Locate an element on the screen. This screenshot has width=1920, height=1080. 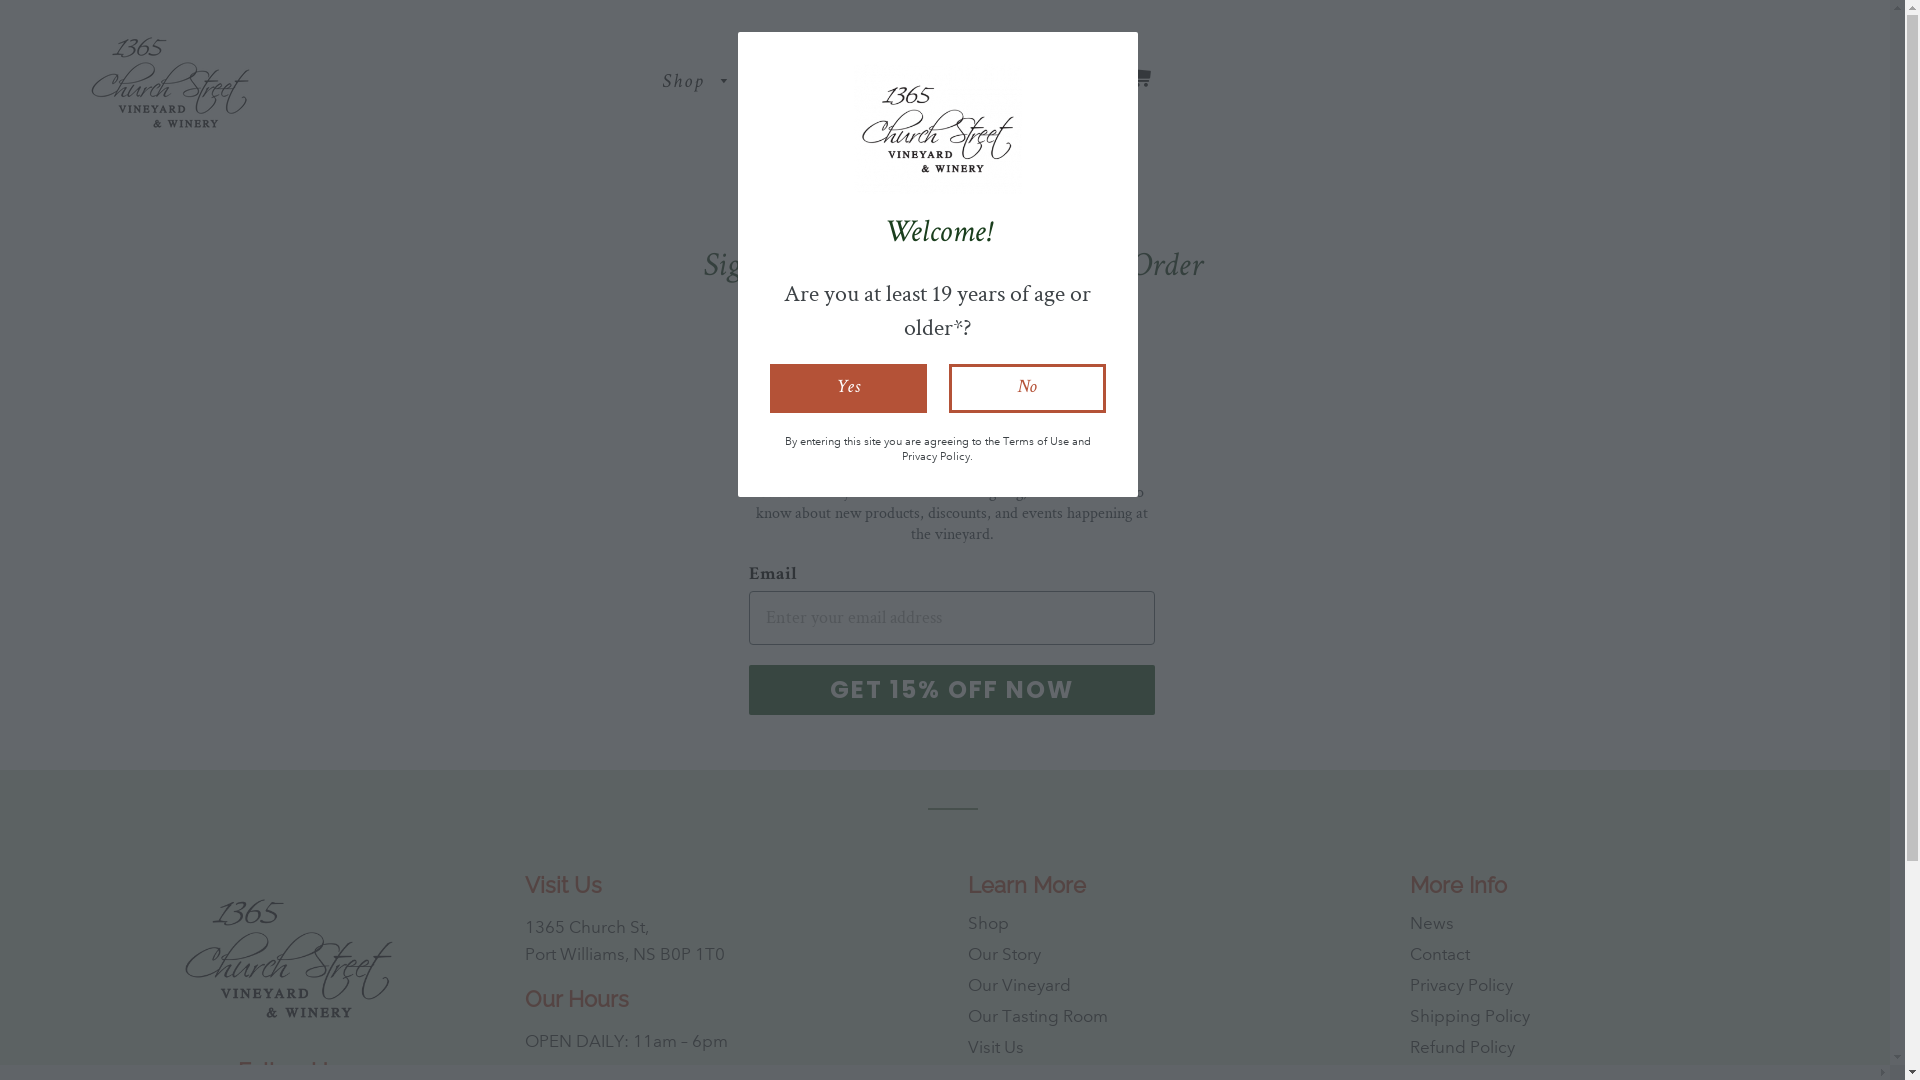
Visit Us is located at coordinates (996, 1048).